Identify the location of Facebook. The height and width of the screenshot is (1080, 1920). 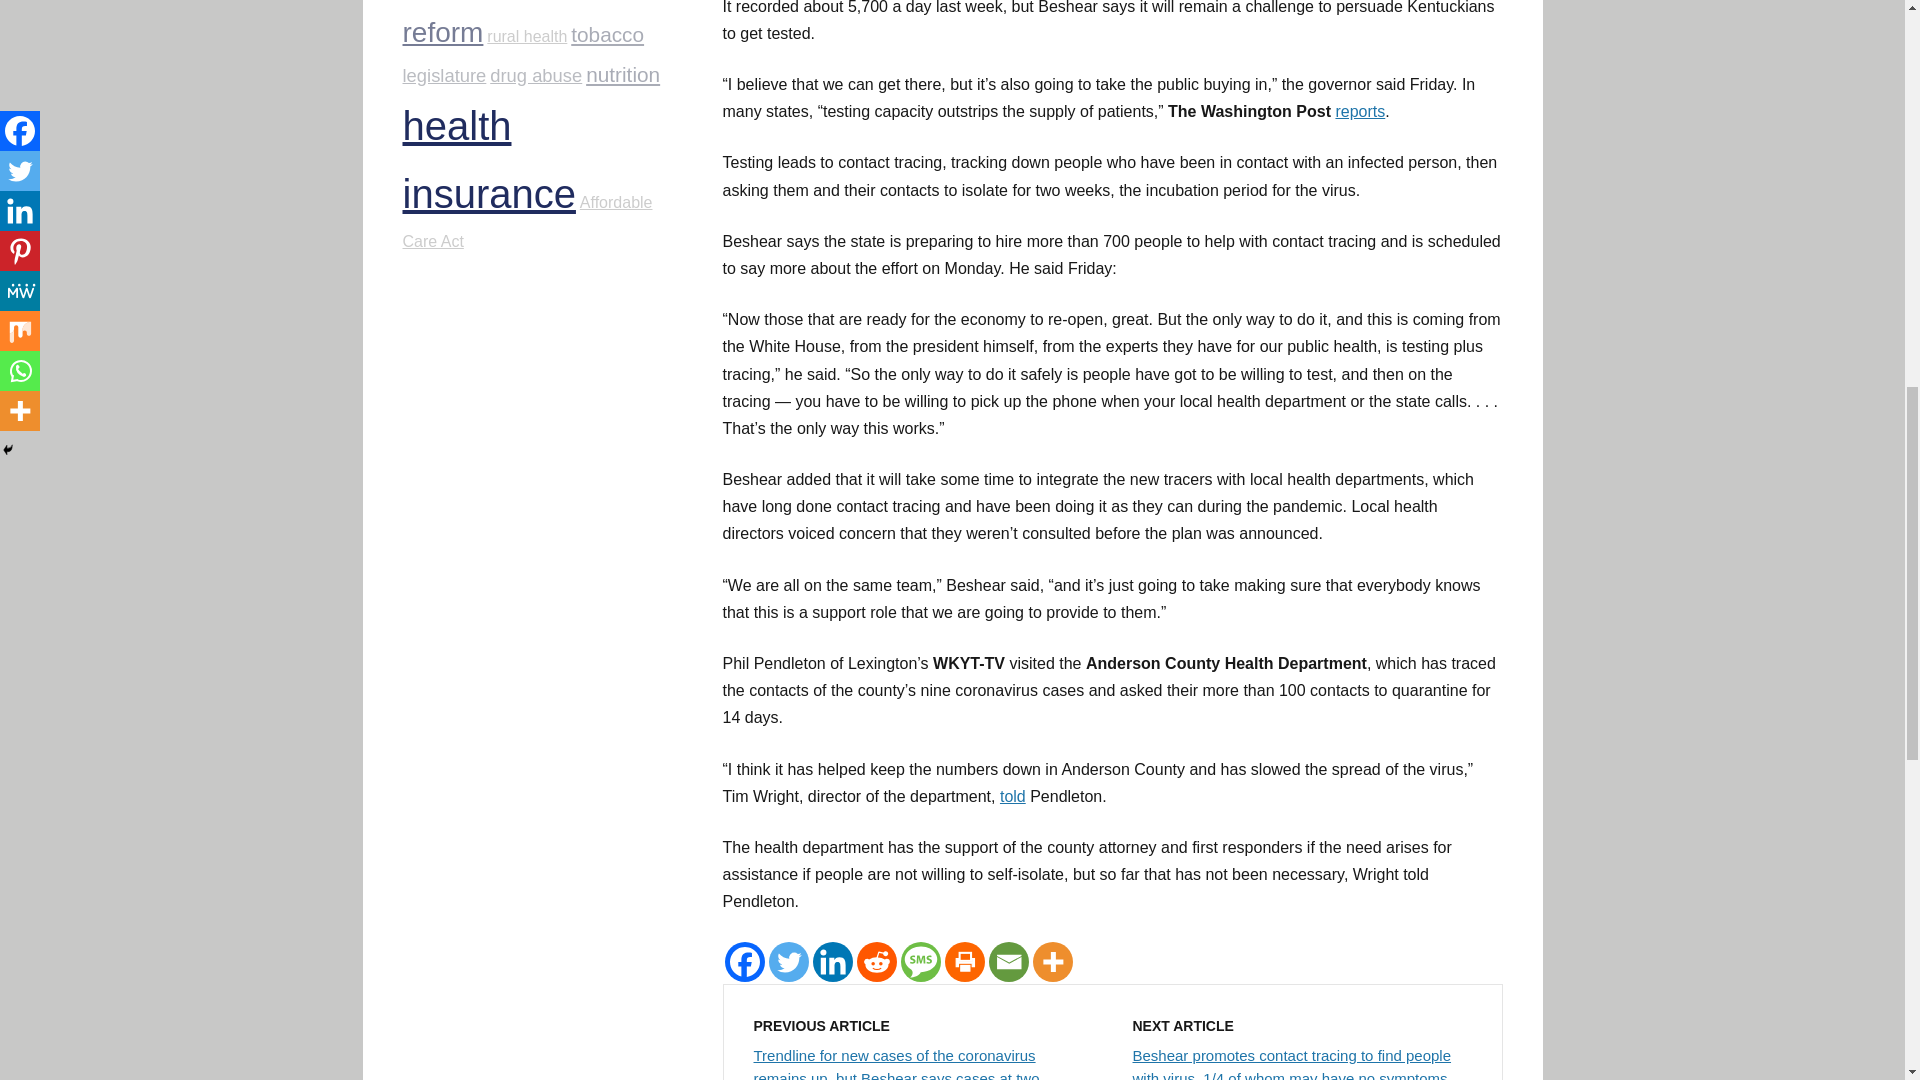
(744, 961).